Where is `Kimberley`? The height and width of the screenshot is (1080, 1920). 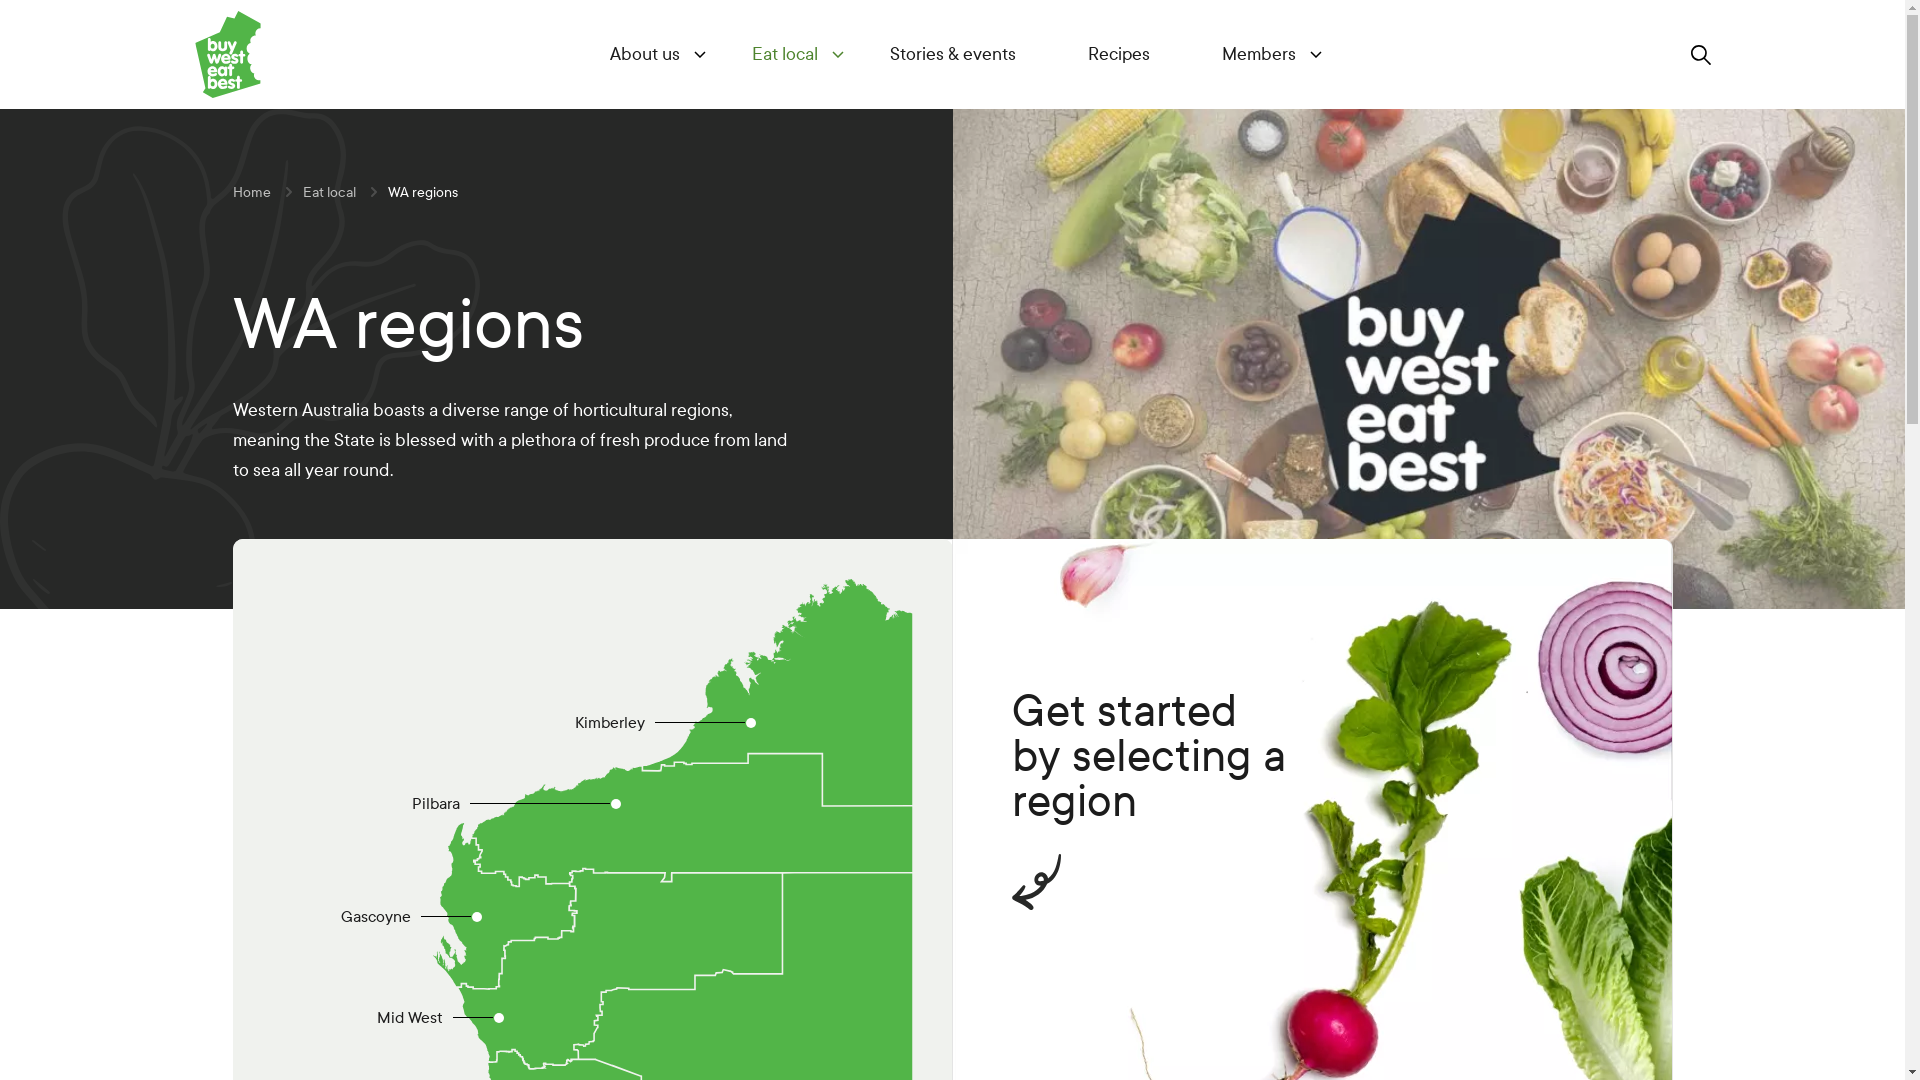 Kimberley is located at coordinates (750, 723).